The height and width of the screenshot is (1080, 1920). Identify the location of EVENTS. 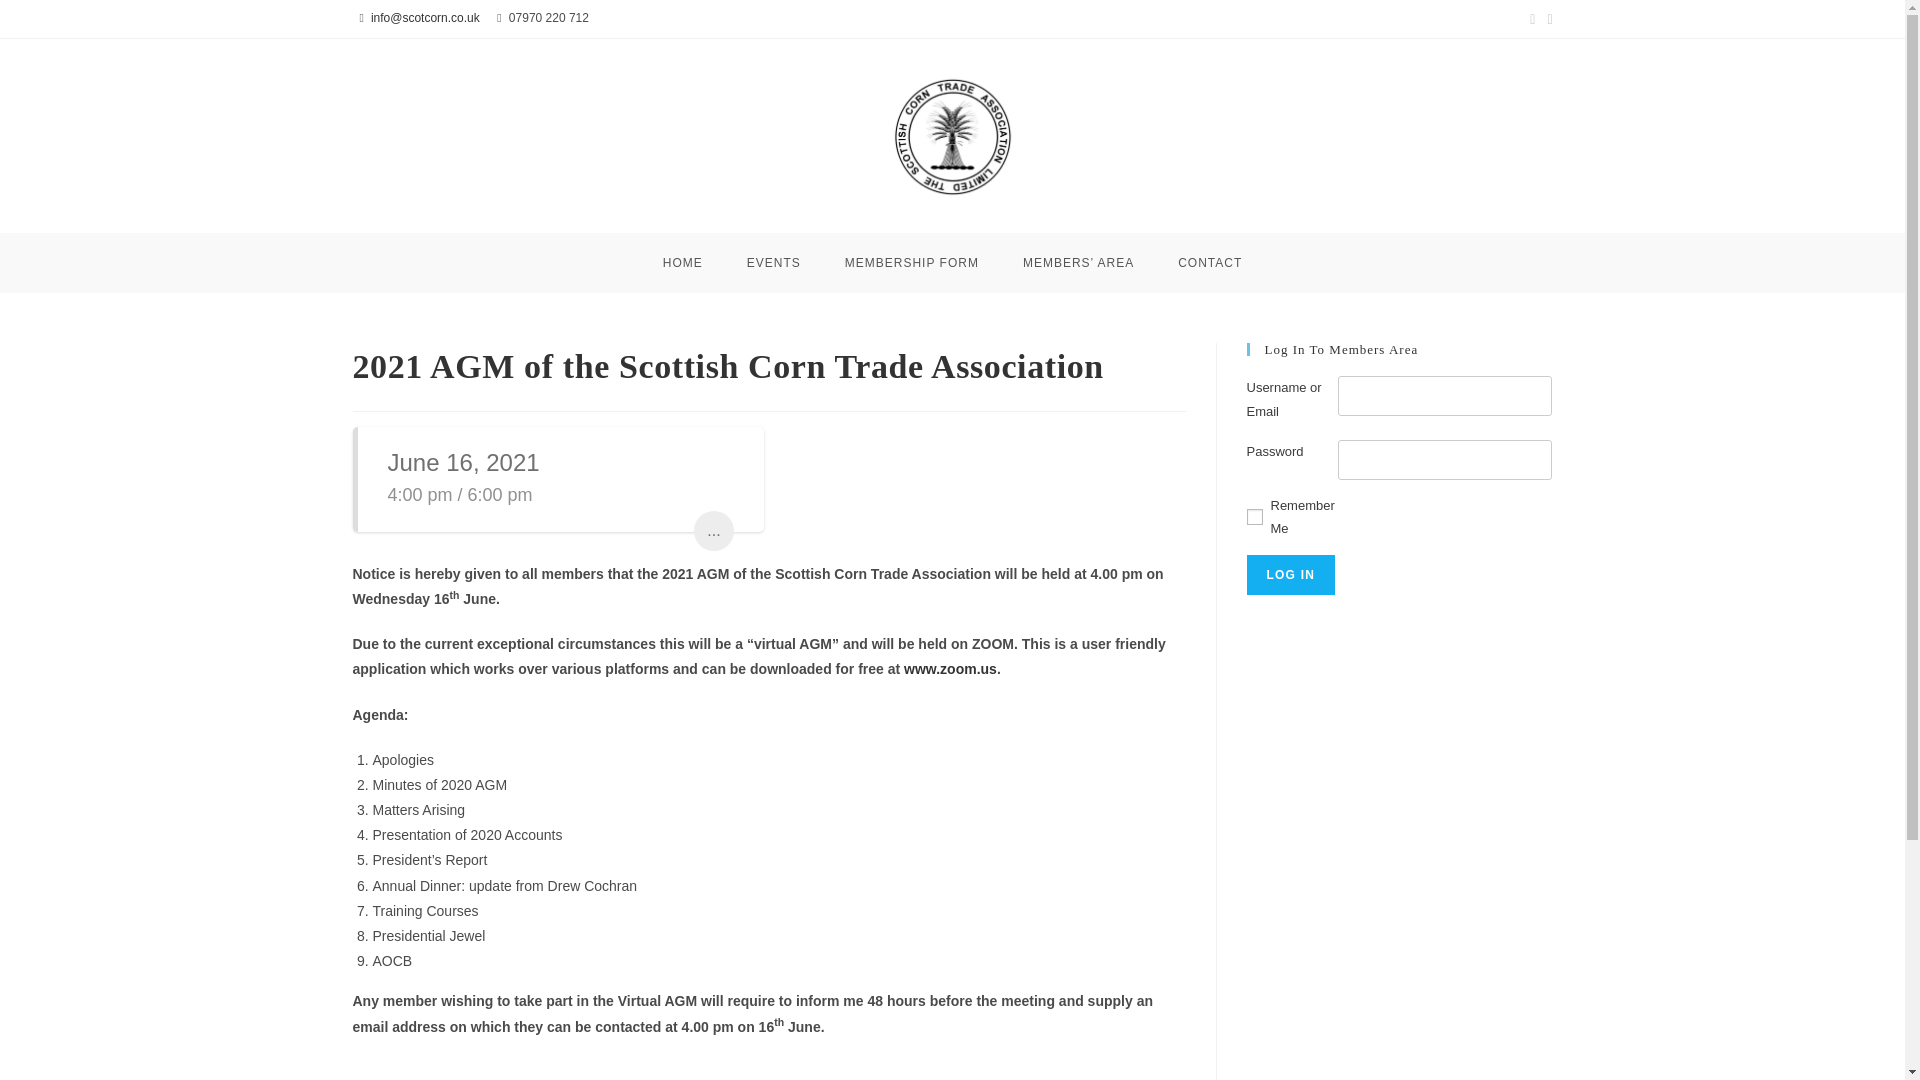
(774, 262).